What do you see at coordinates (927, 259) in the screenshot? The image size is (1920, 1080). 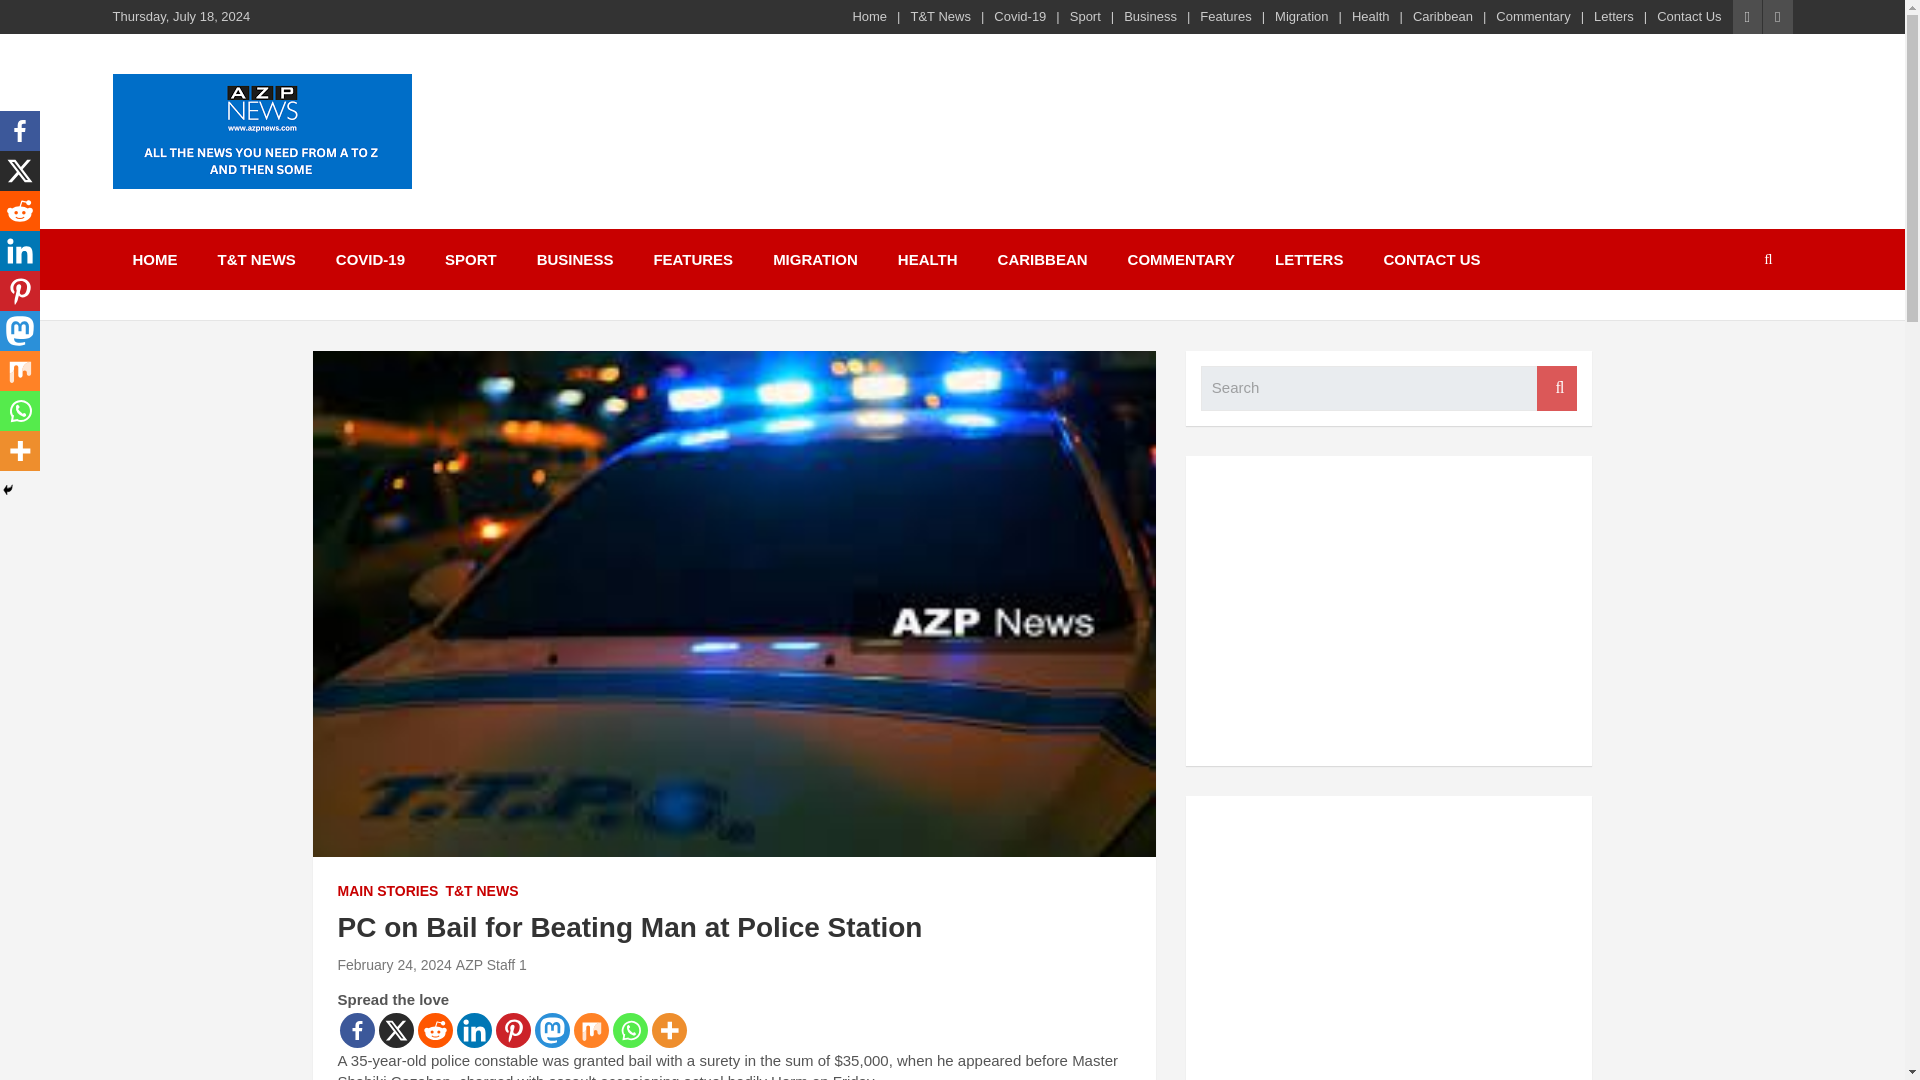 I see `HEALTH` at bounding box center [927, 259].